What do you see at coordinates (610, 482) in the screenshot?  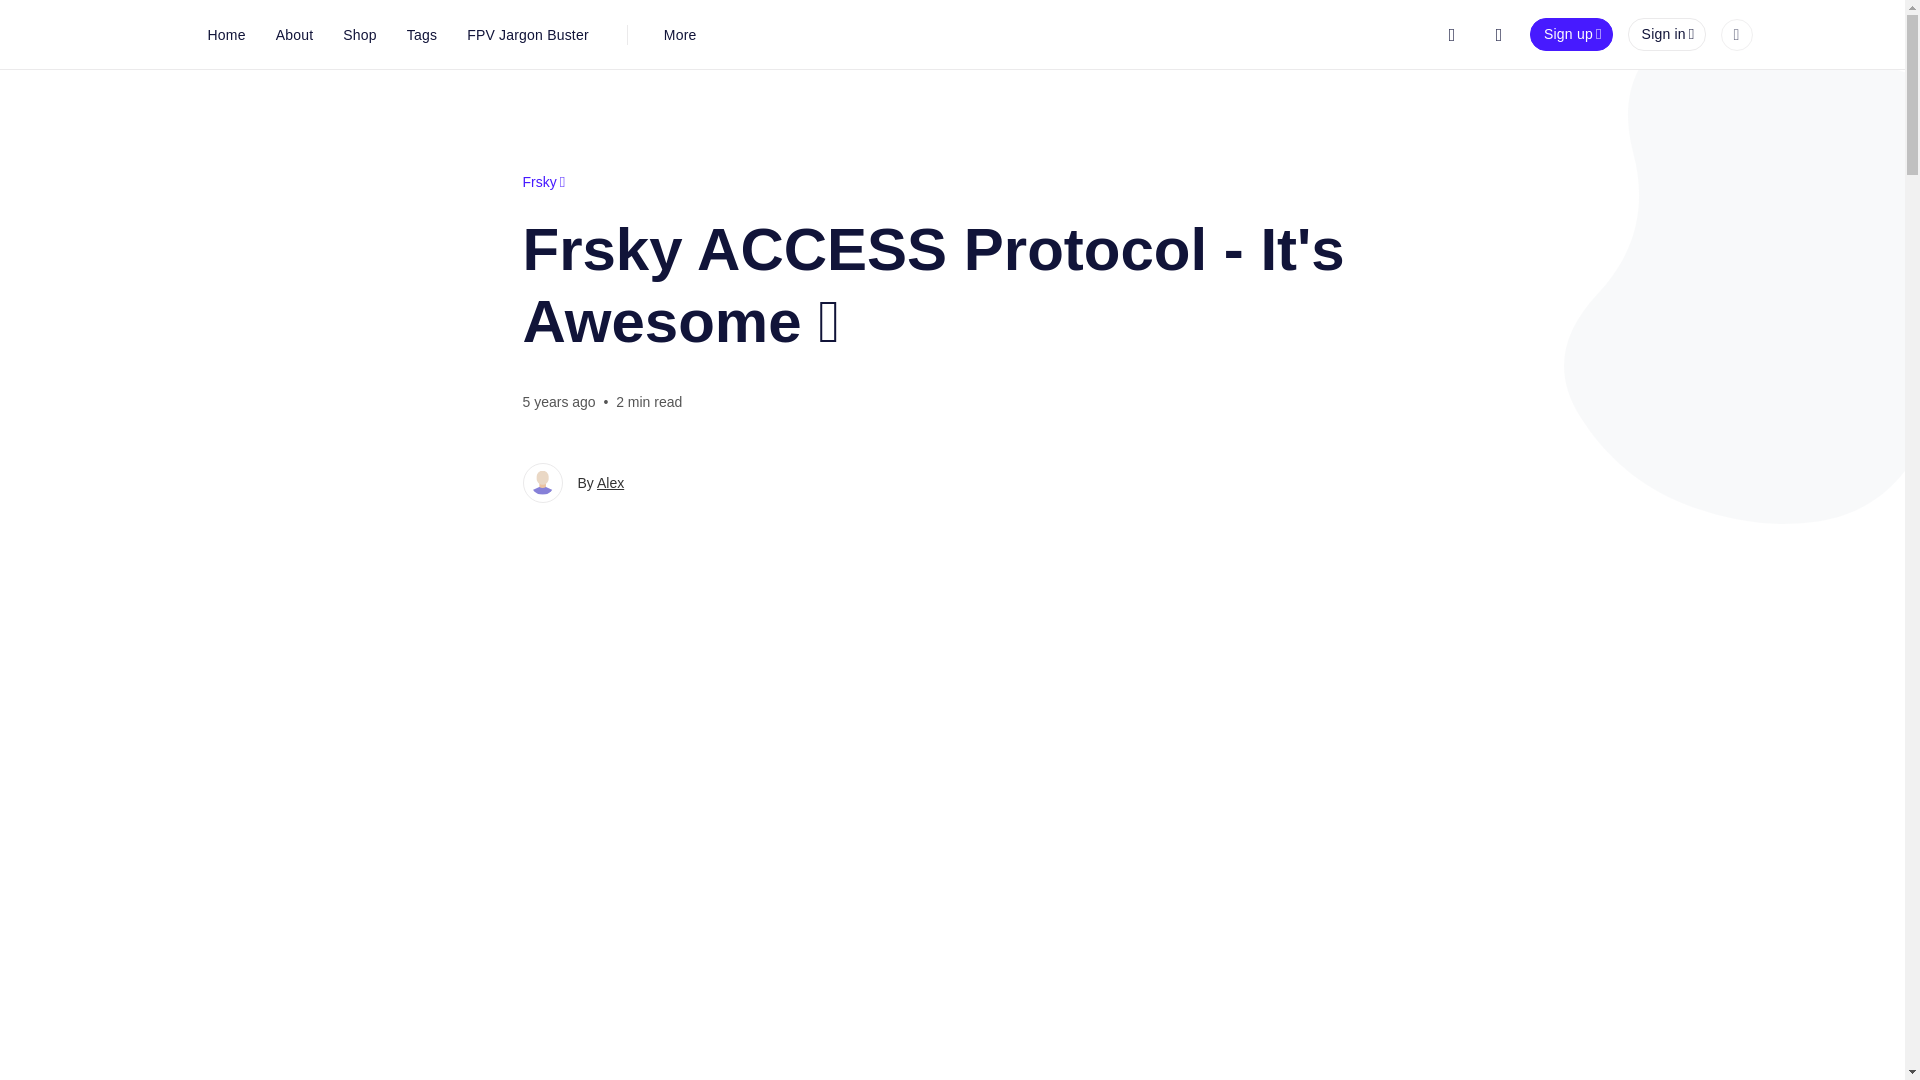 I see `Alex` at bounding box center [610, 482].